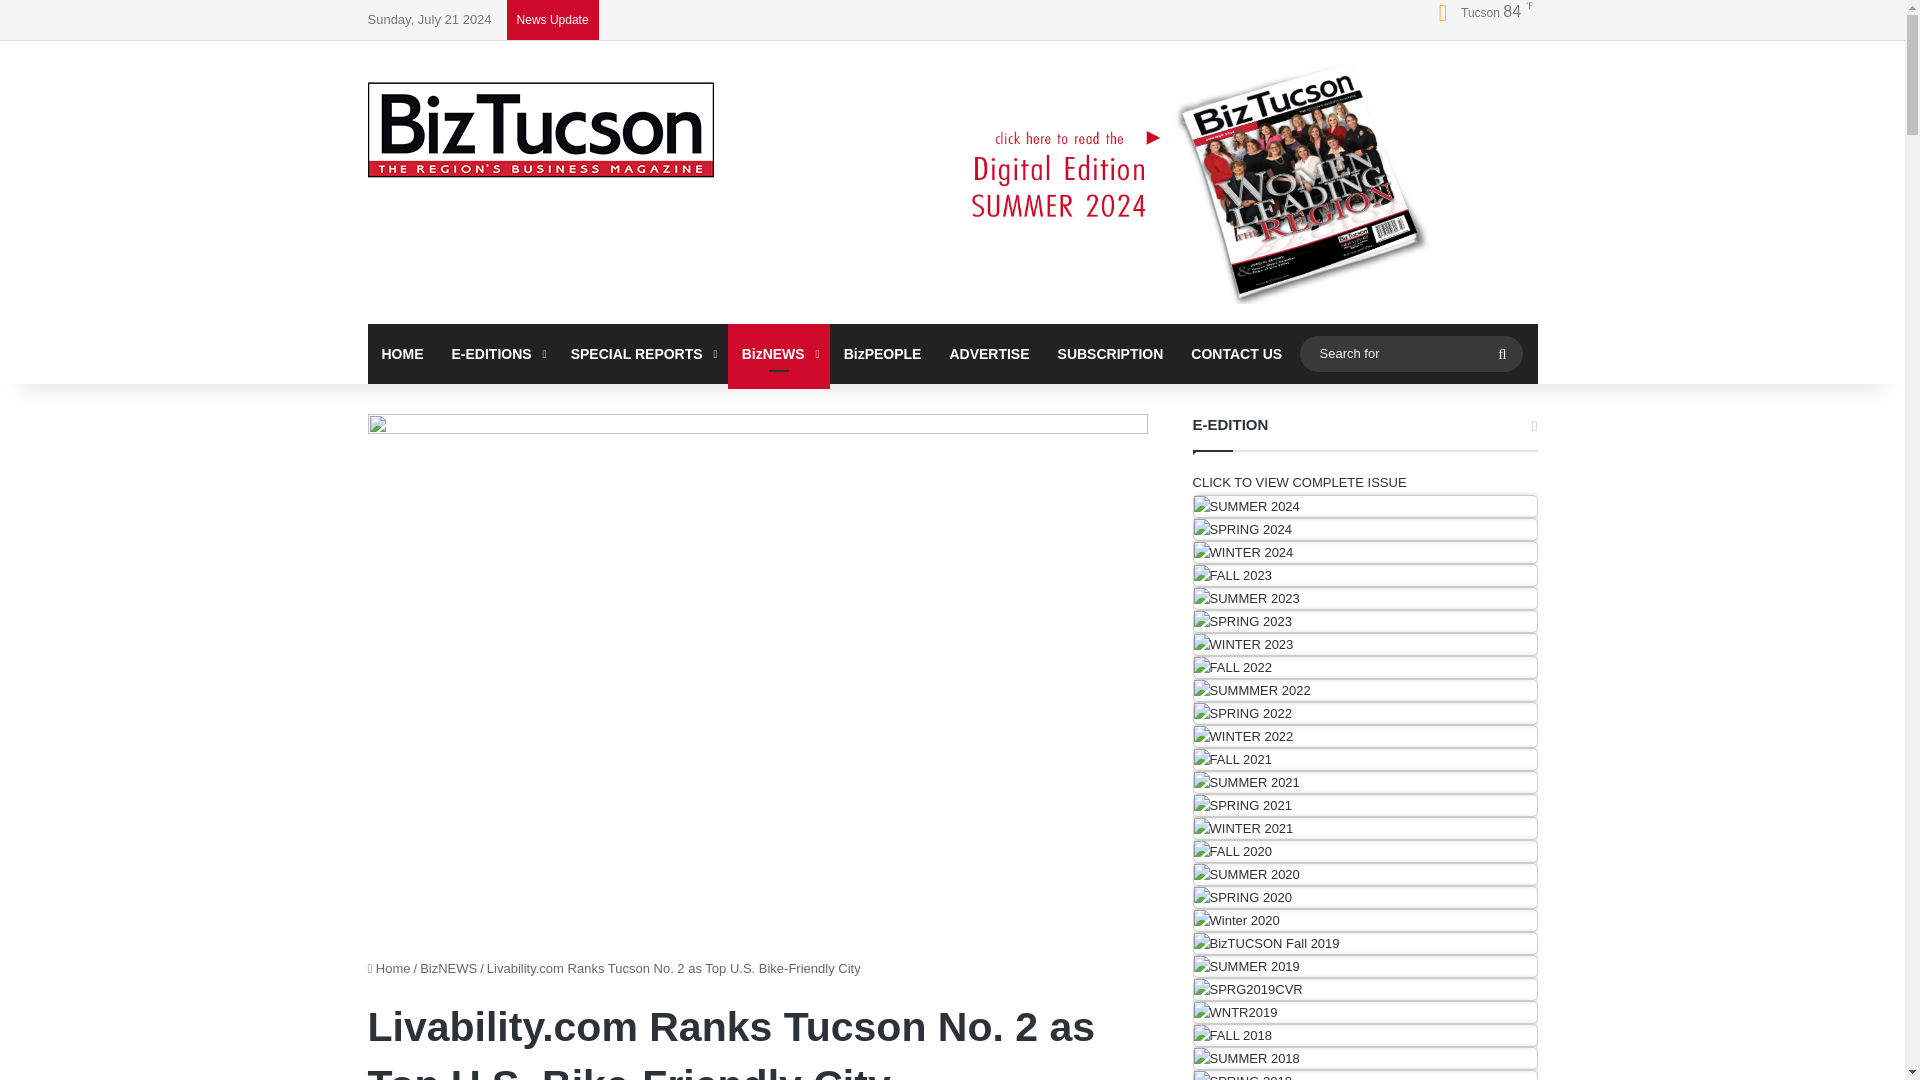  I want to click on Clear Sky, so click(1478, 12).